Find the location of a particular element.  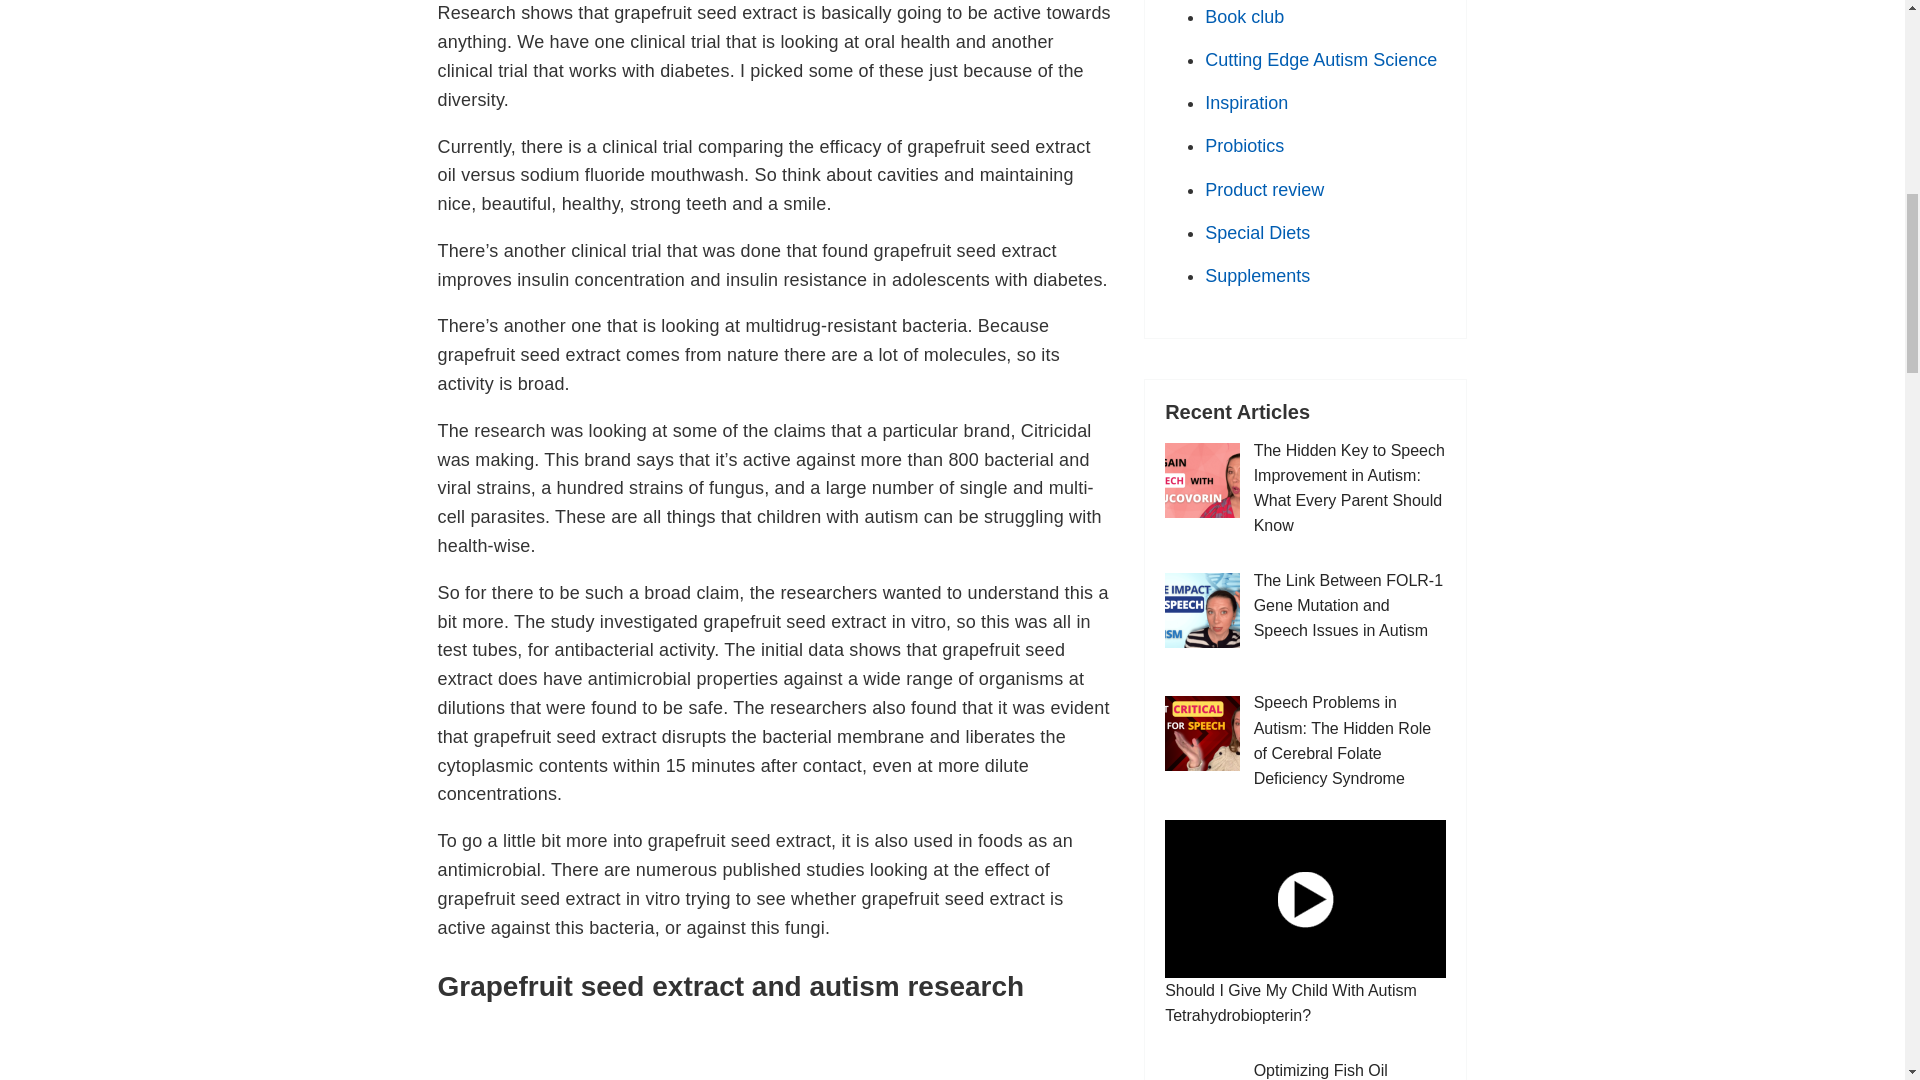

Inspiration is located at coordinates (1246, 102).